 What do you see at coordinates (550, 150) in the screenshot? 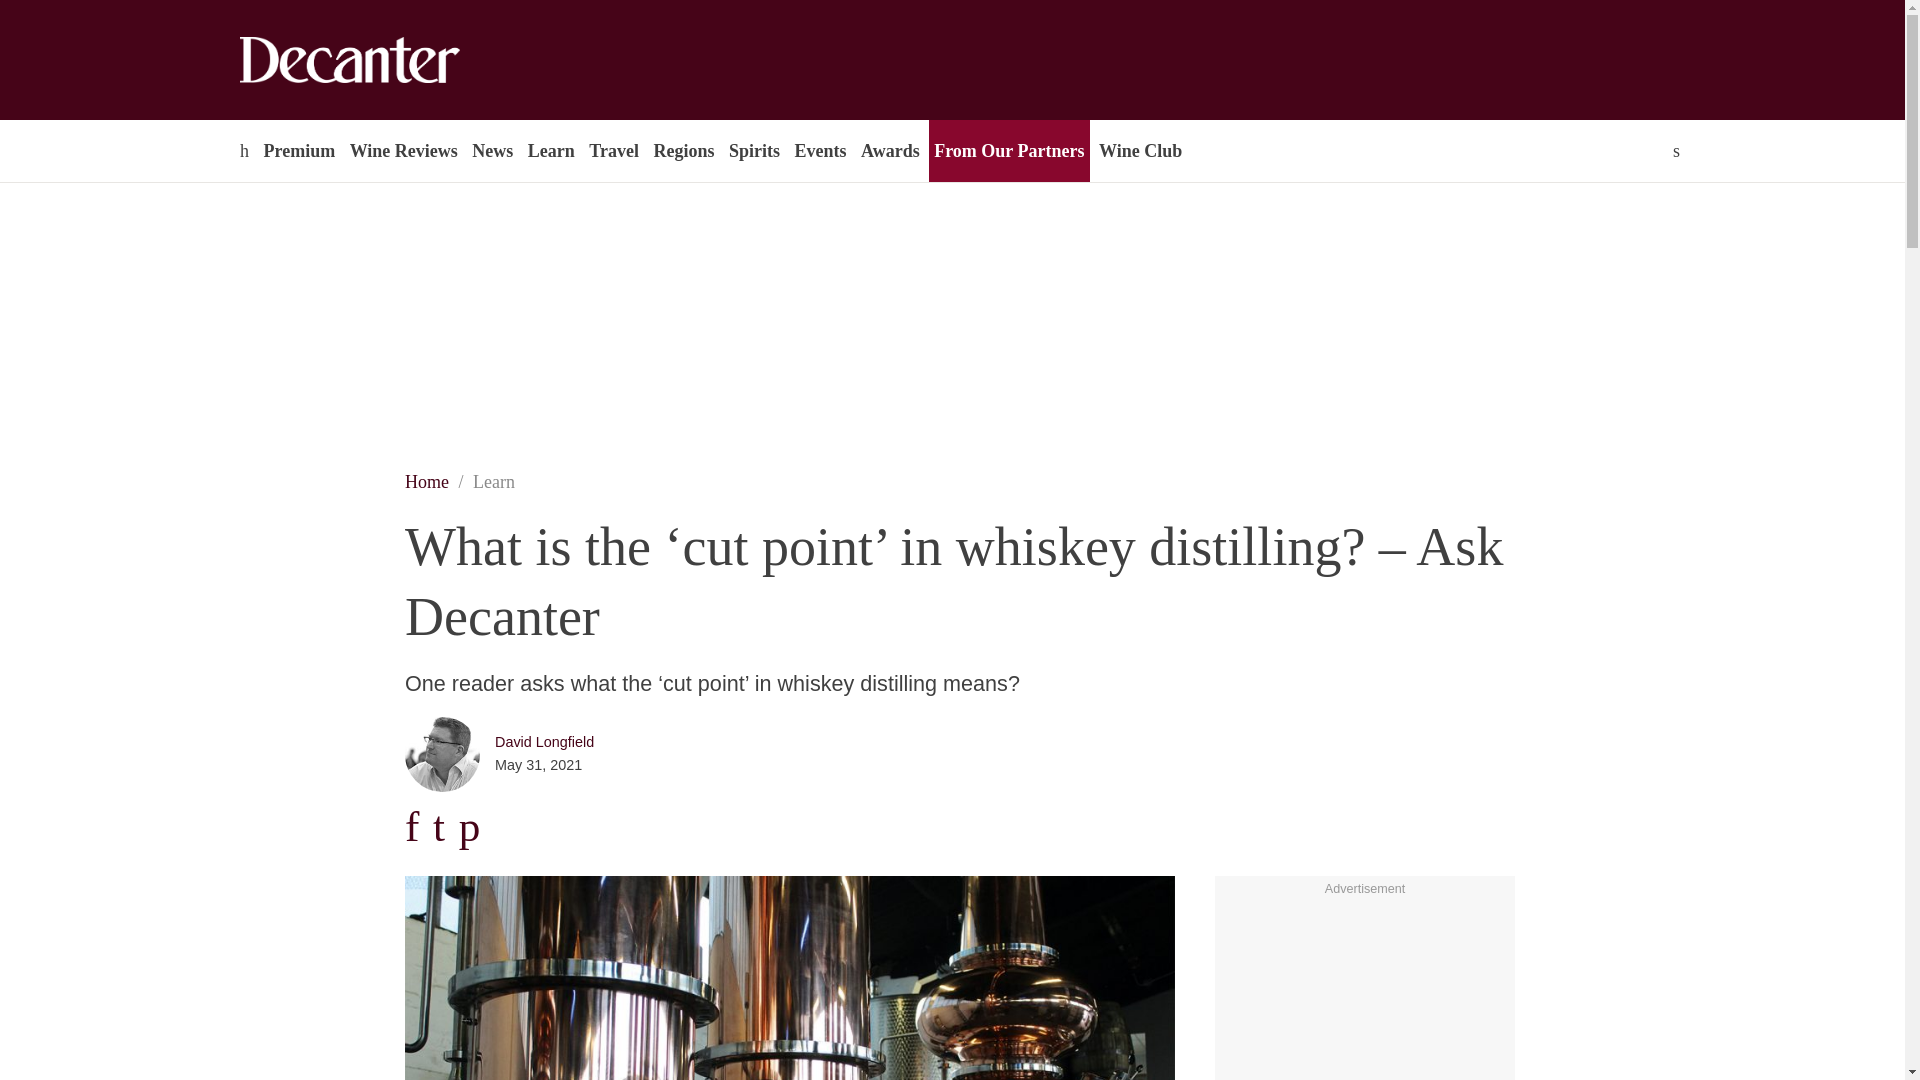
I see `Learn` at bounding box center [550, 150].